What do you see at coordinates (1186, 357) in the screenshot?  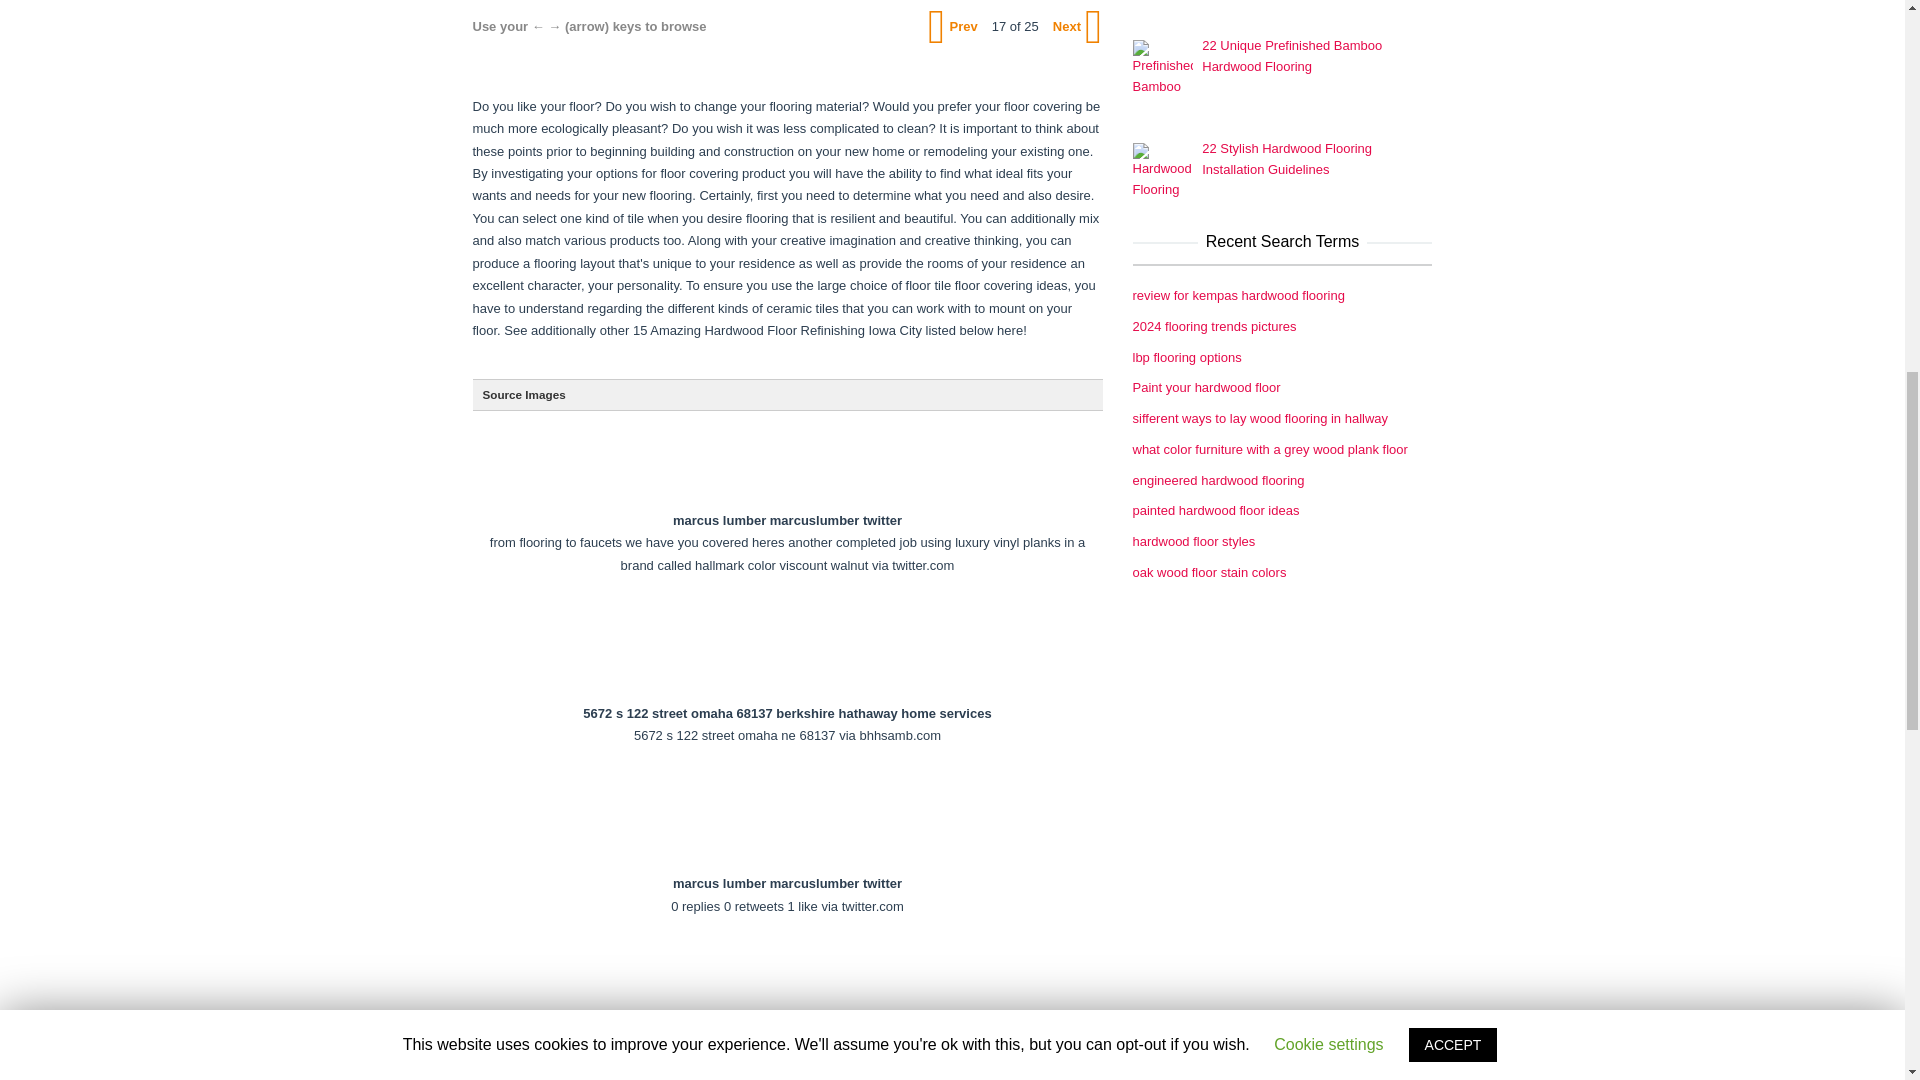 I see `lbp flooring options` at bounding box center [1186, 357].